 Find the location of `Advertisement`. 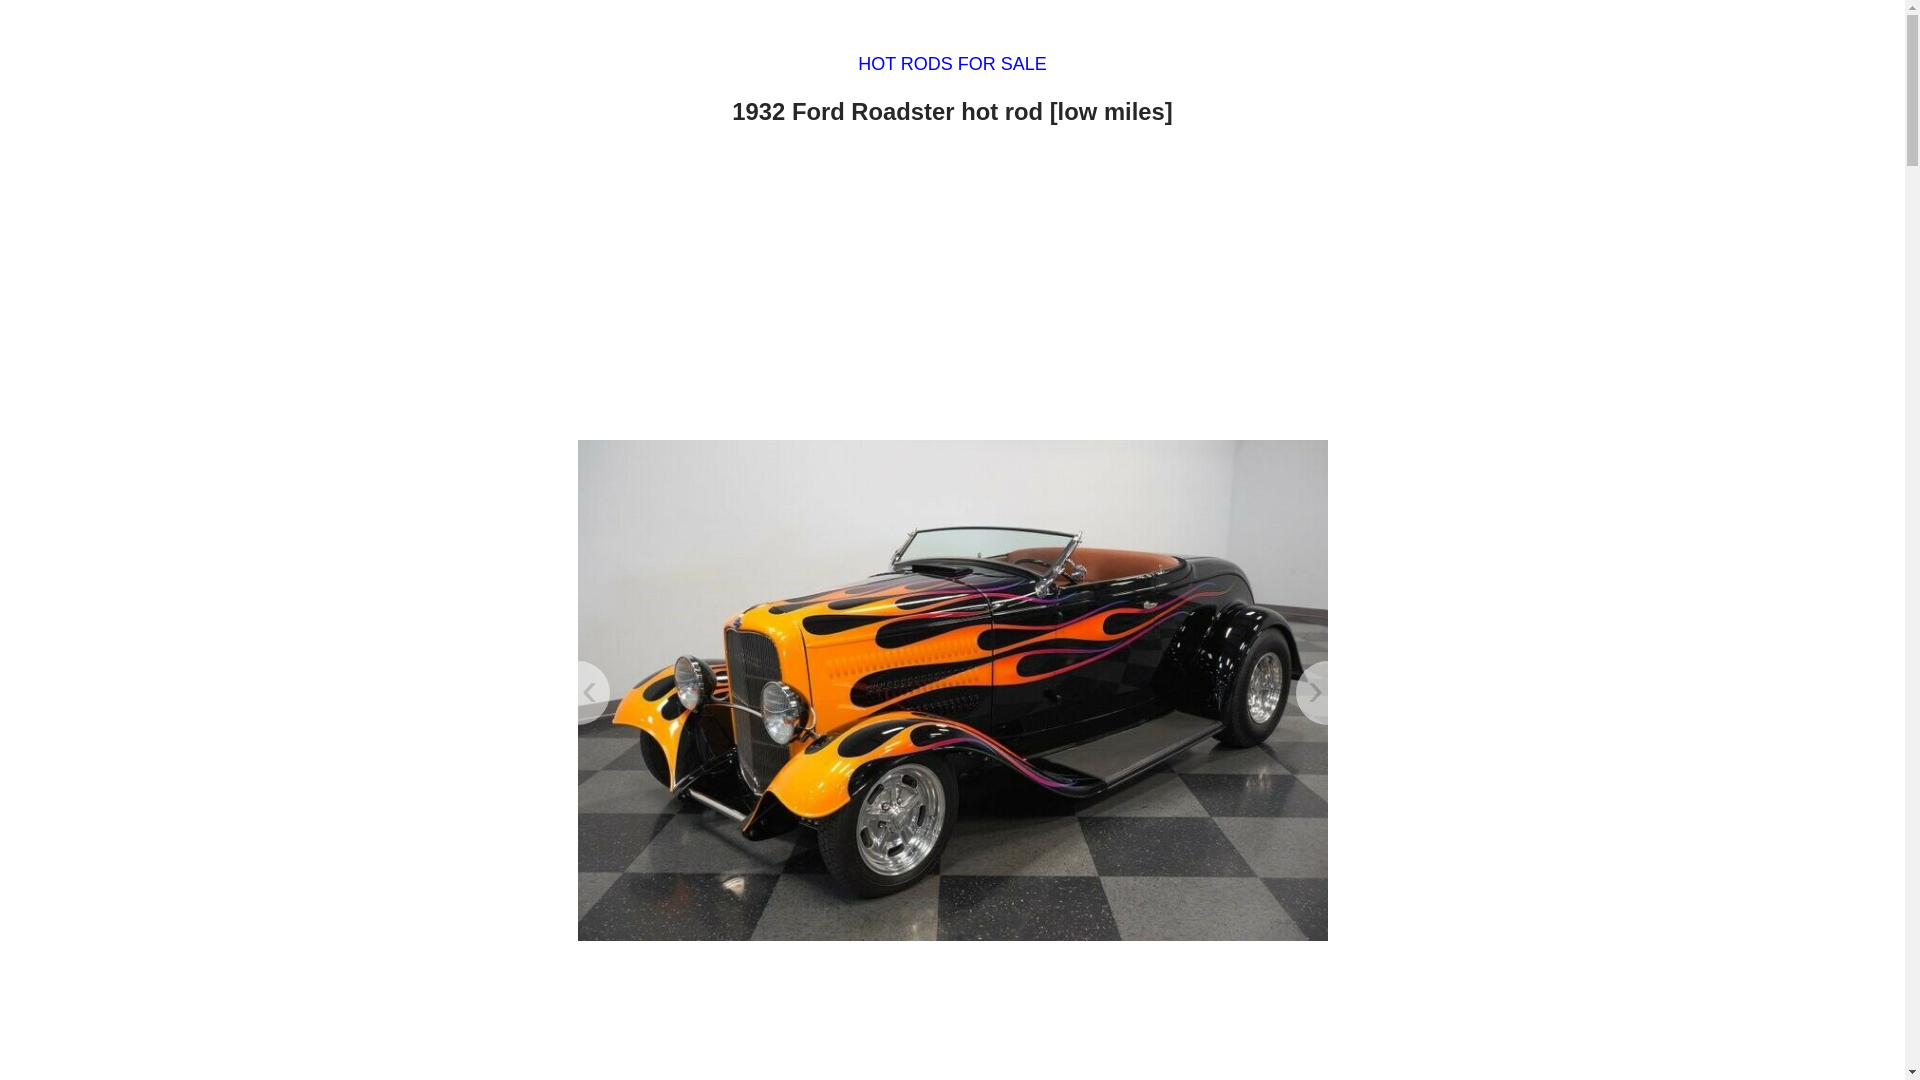

Advertisement is located at coordinates (952, 1018).